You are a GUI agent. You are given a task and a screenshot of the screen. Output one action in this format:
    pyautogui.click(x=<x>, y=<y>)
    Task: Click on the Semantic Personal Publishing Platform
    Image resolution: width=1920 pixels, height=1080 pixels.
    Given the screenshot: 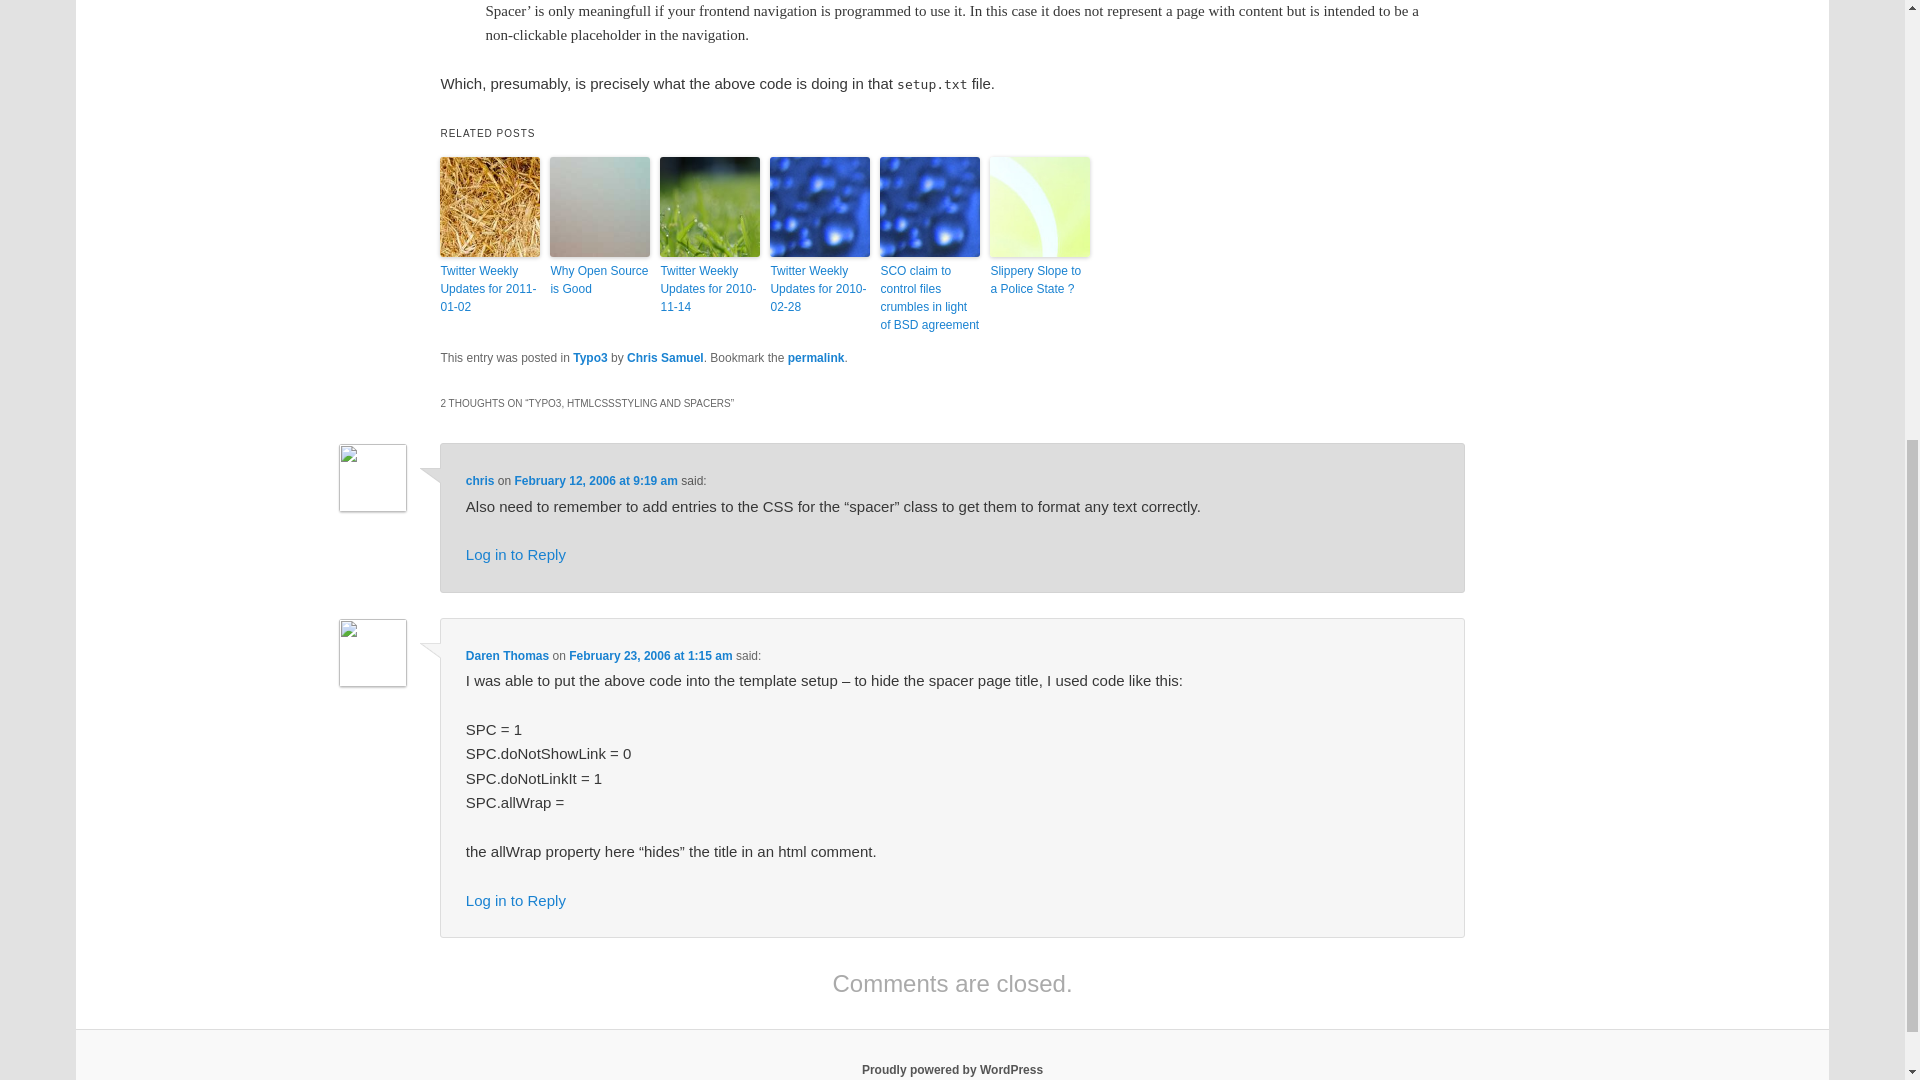 What is the action you would take?
    pyautogui.click(x=952, y=1069)
    